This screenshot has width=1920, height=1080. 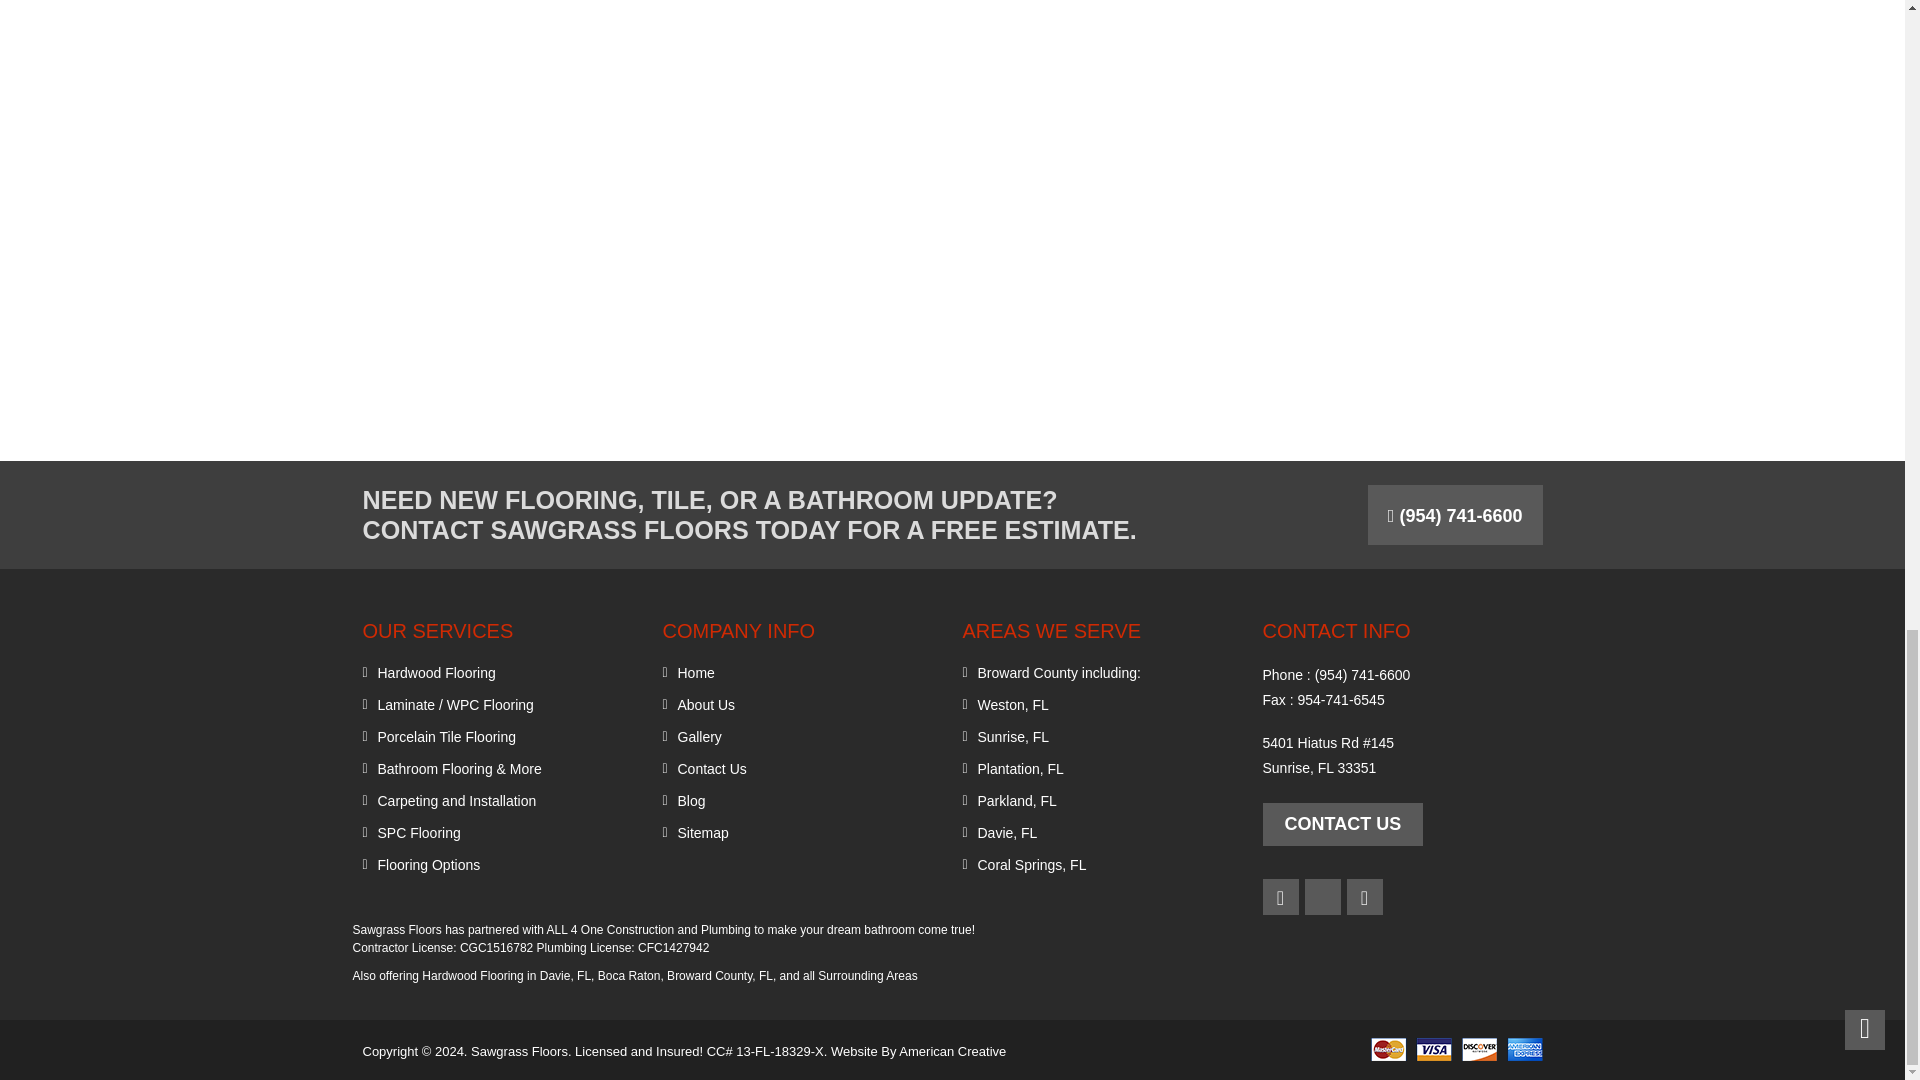 I want to click on Coral Springs, FL, so click(x=1032, y=864).